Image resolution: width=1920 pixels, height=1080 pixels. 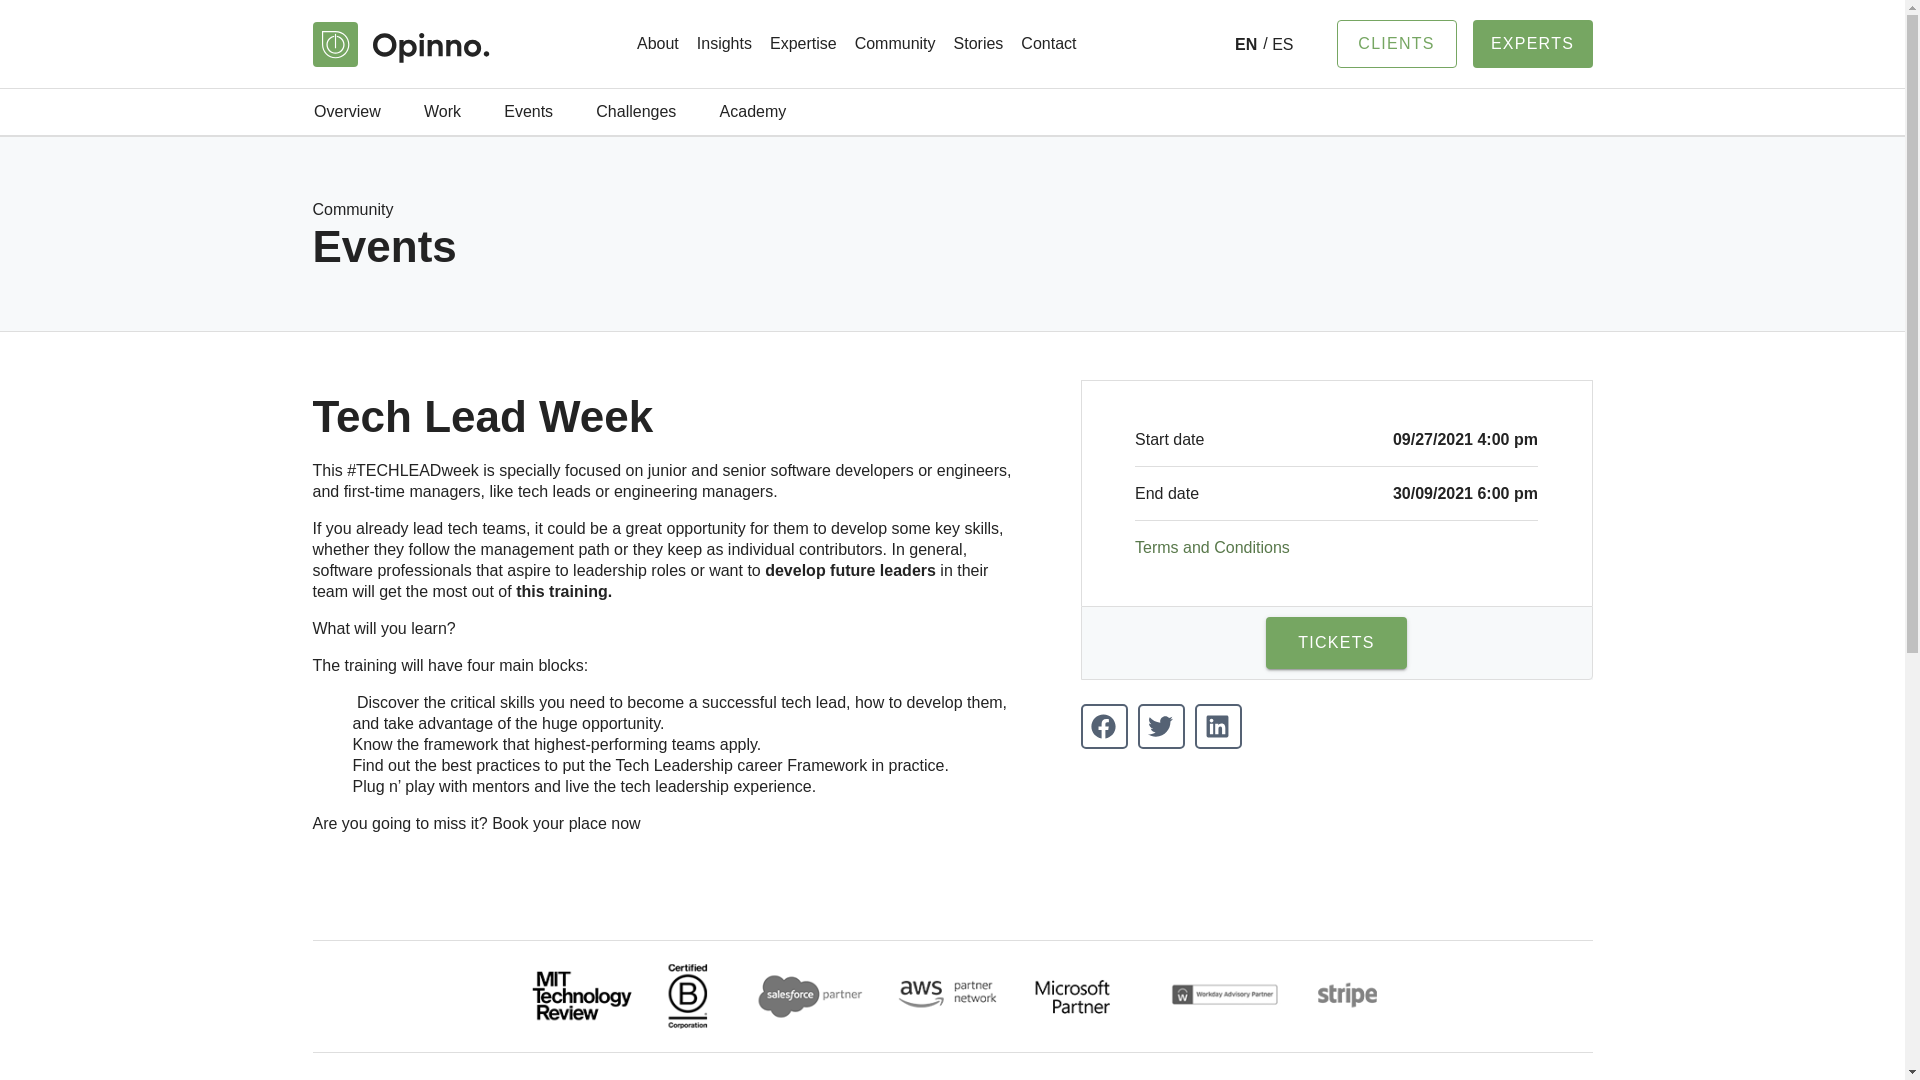 I want to click on ES, so click(x=1278, y=44).